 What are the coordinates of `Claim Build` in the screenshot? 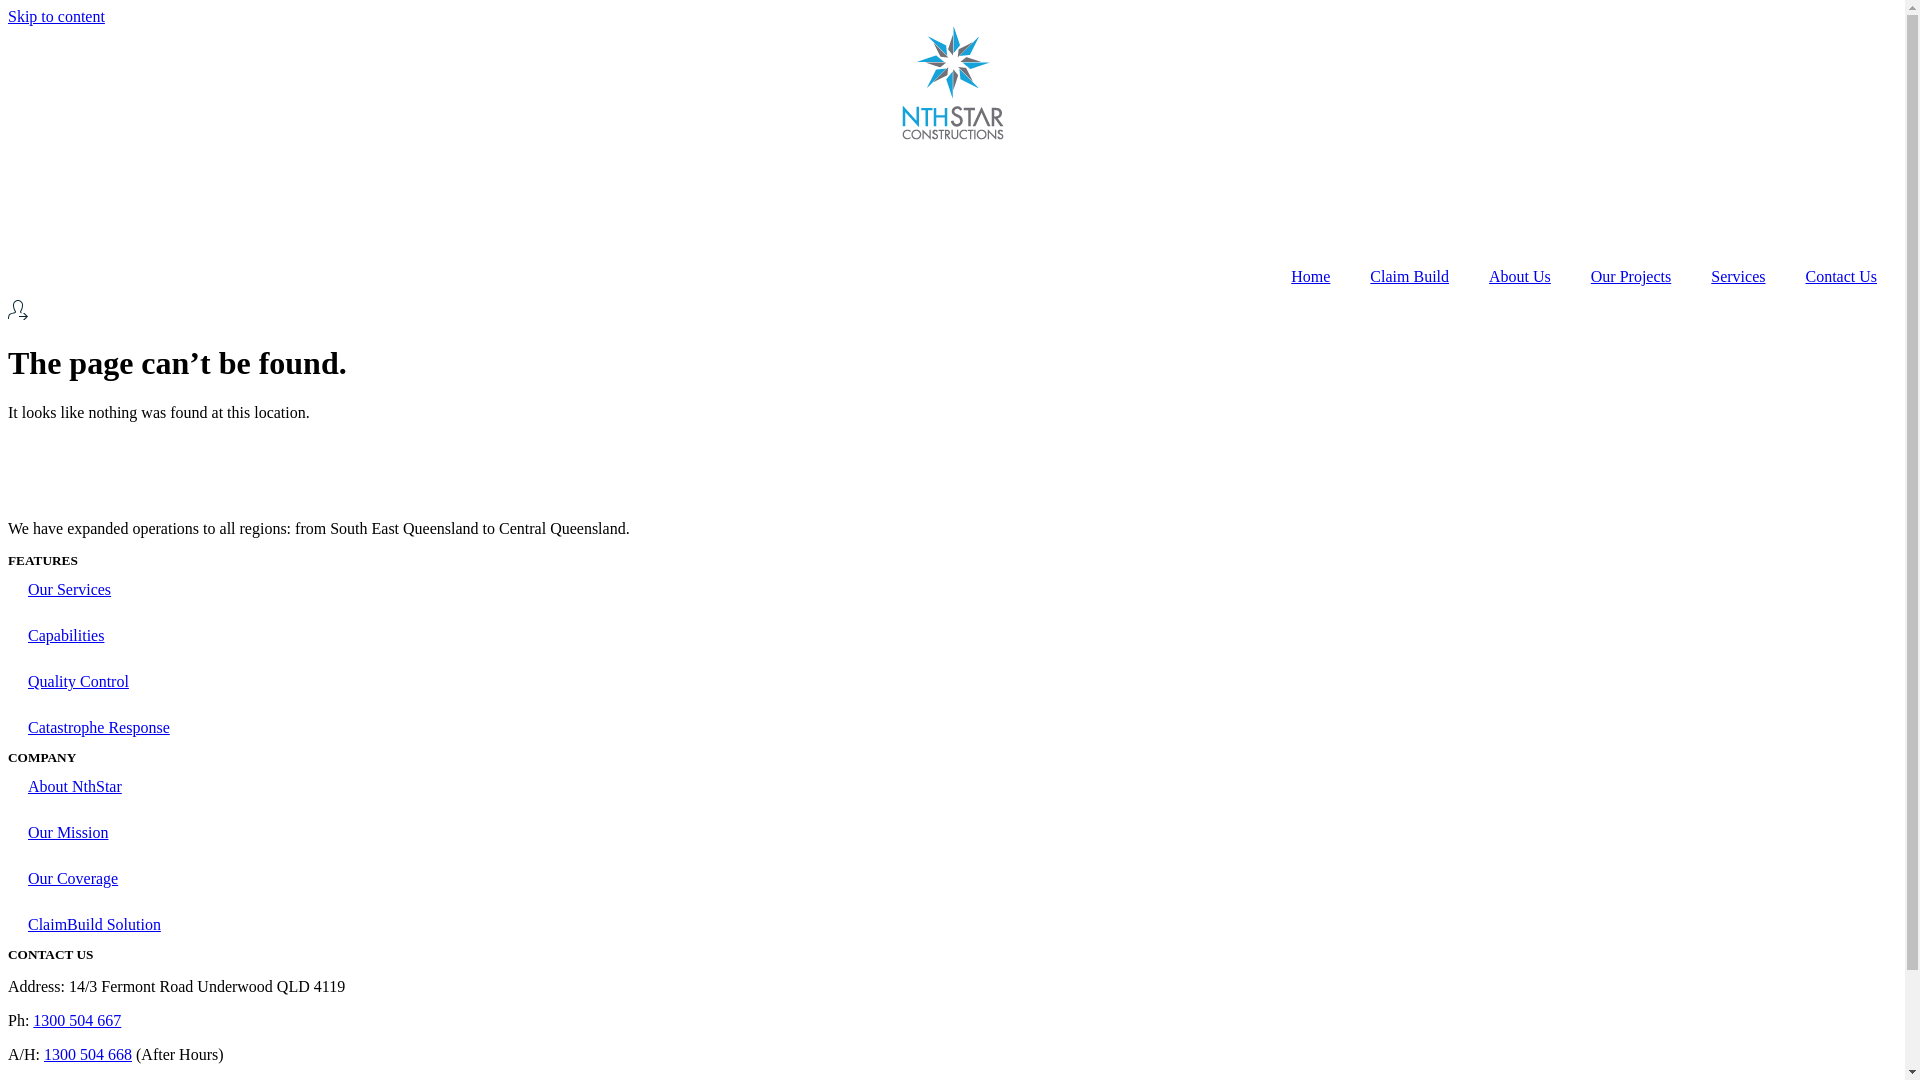 It's located at (1410, 277).